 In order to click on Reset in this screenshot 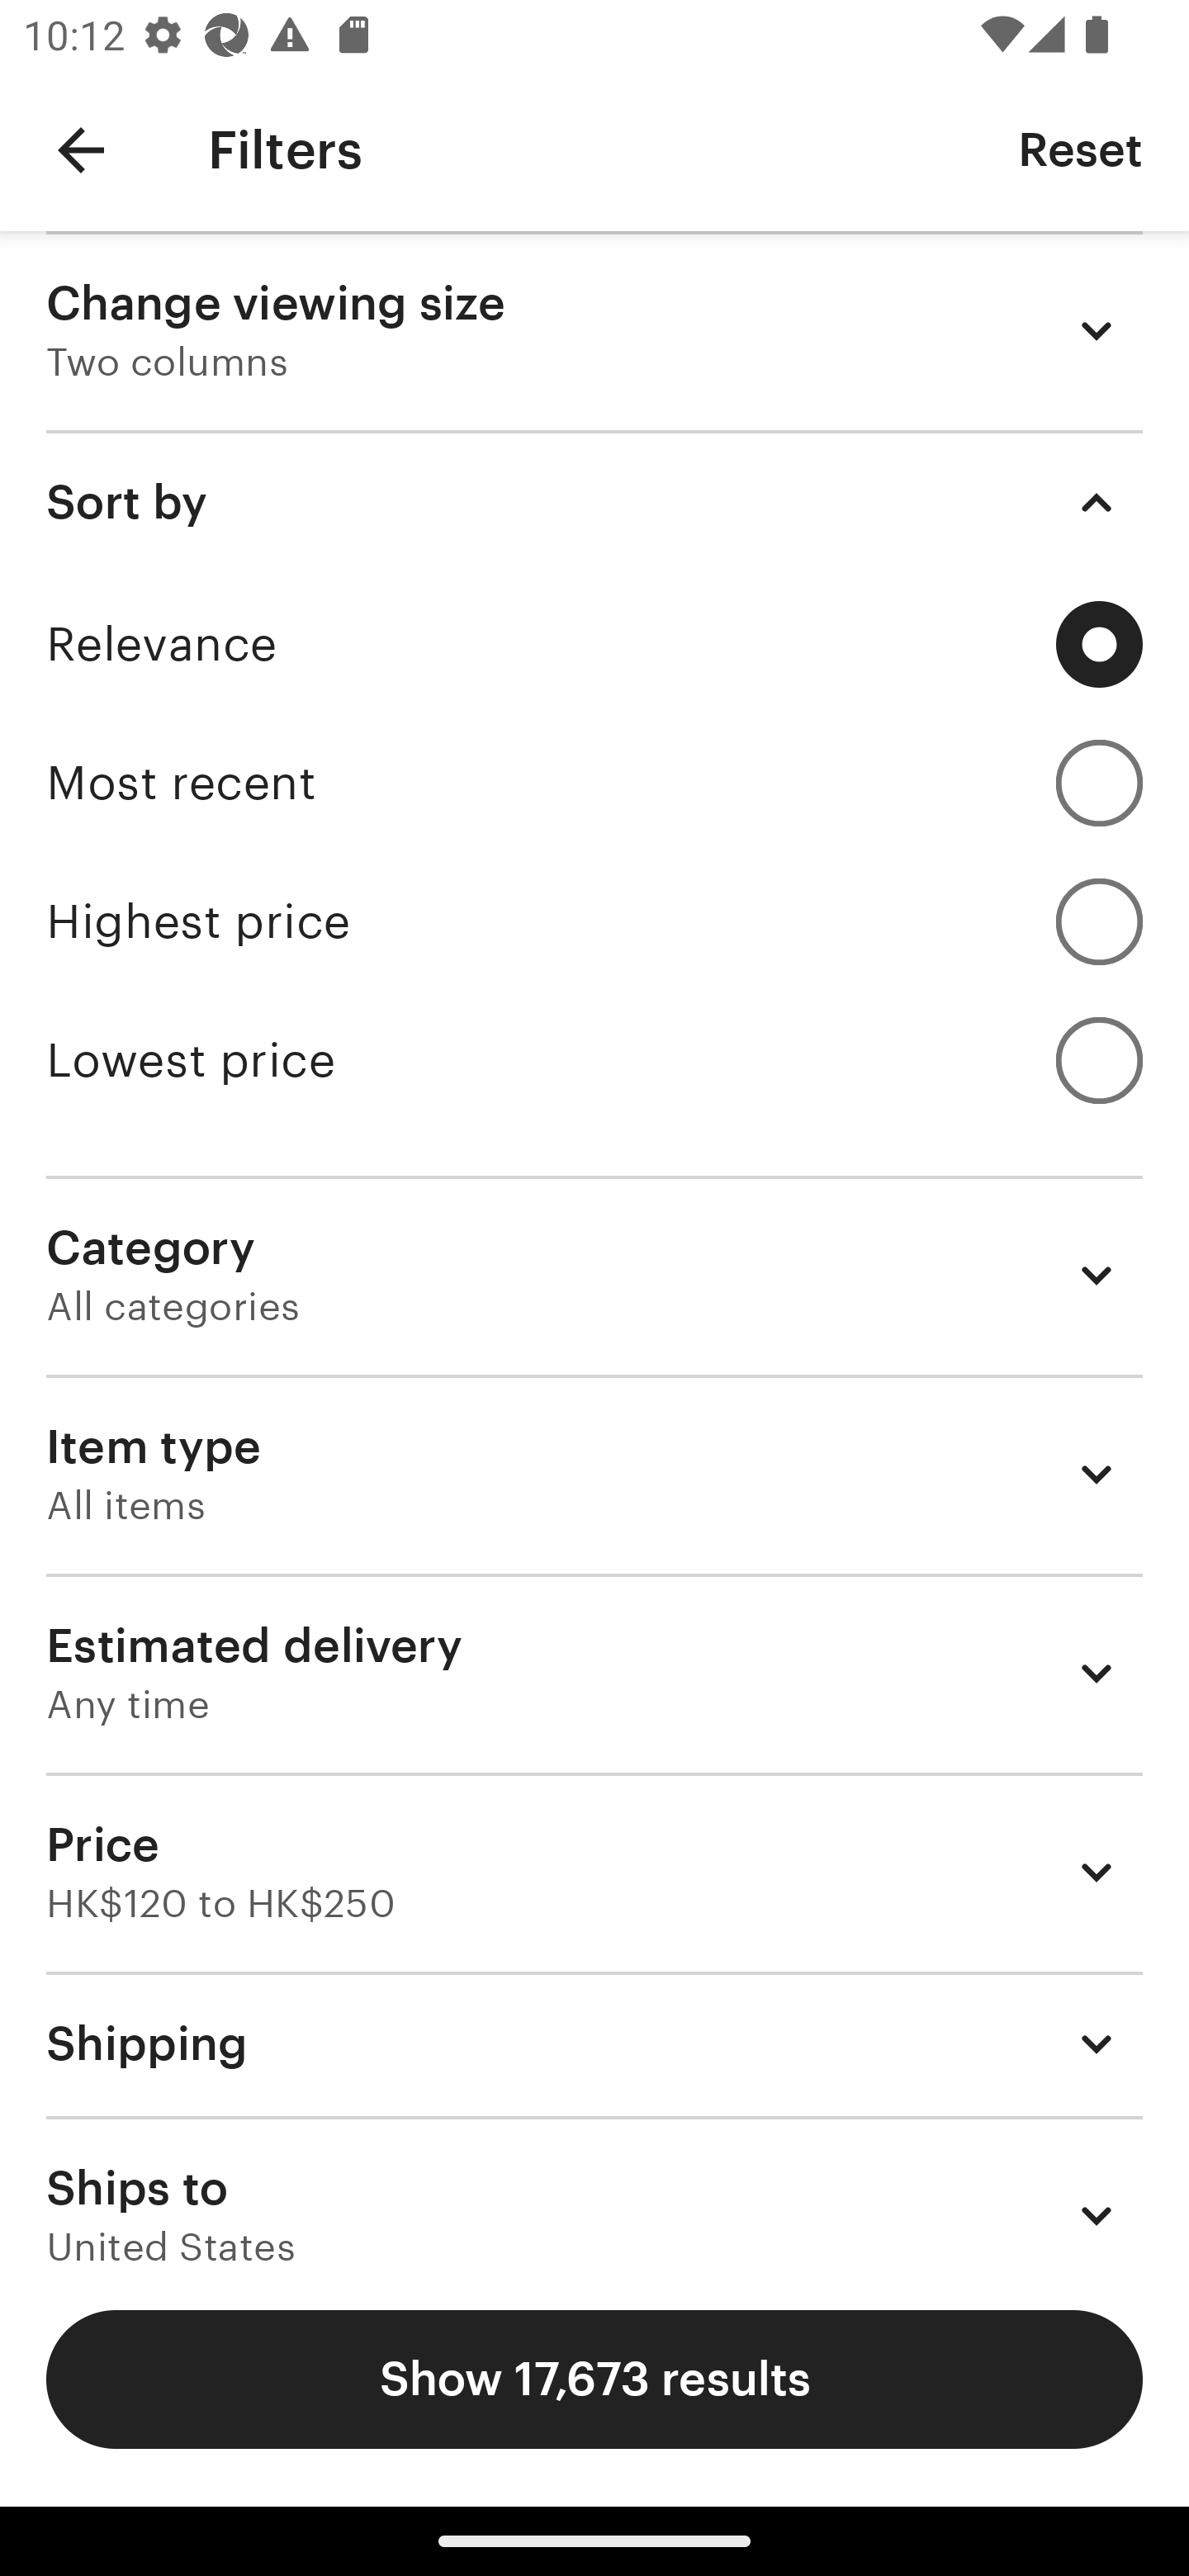, I will do `click(1080, 149)`.